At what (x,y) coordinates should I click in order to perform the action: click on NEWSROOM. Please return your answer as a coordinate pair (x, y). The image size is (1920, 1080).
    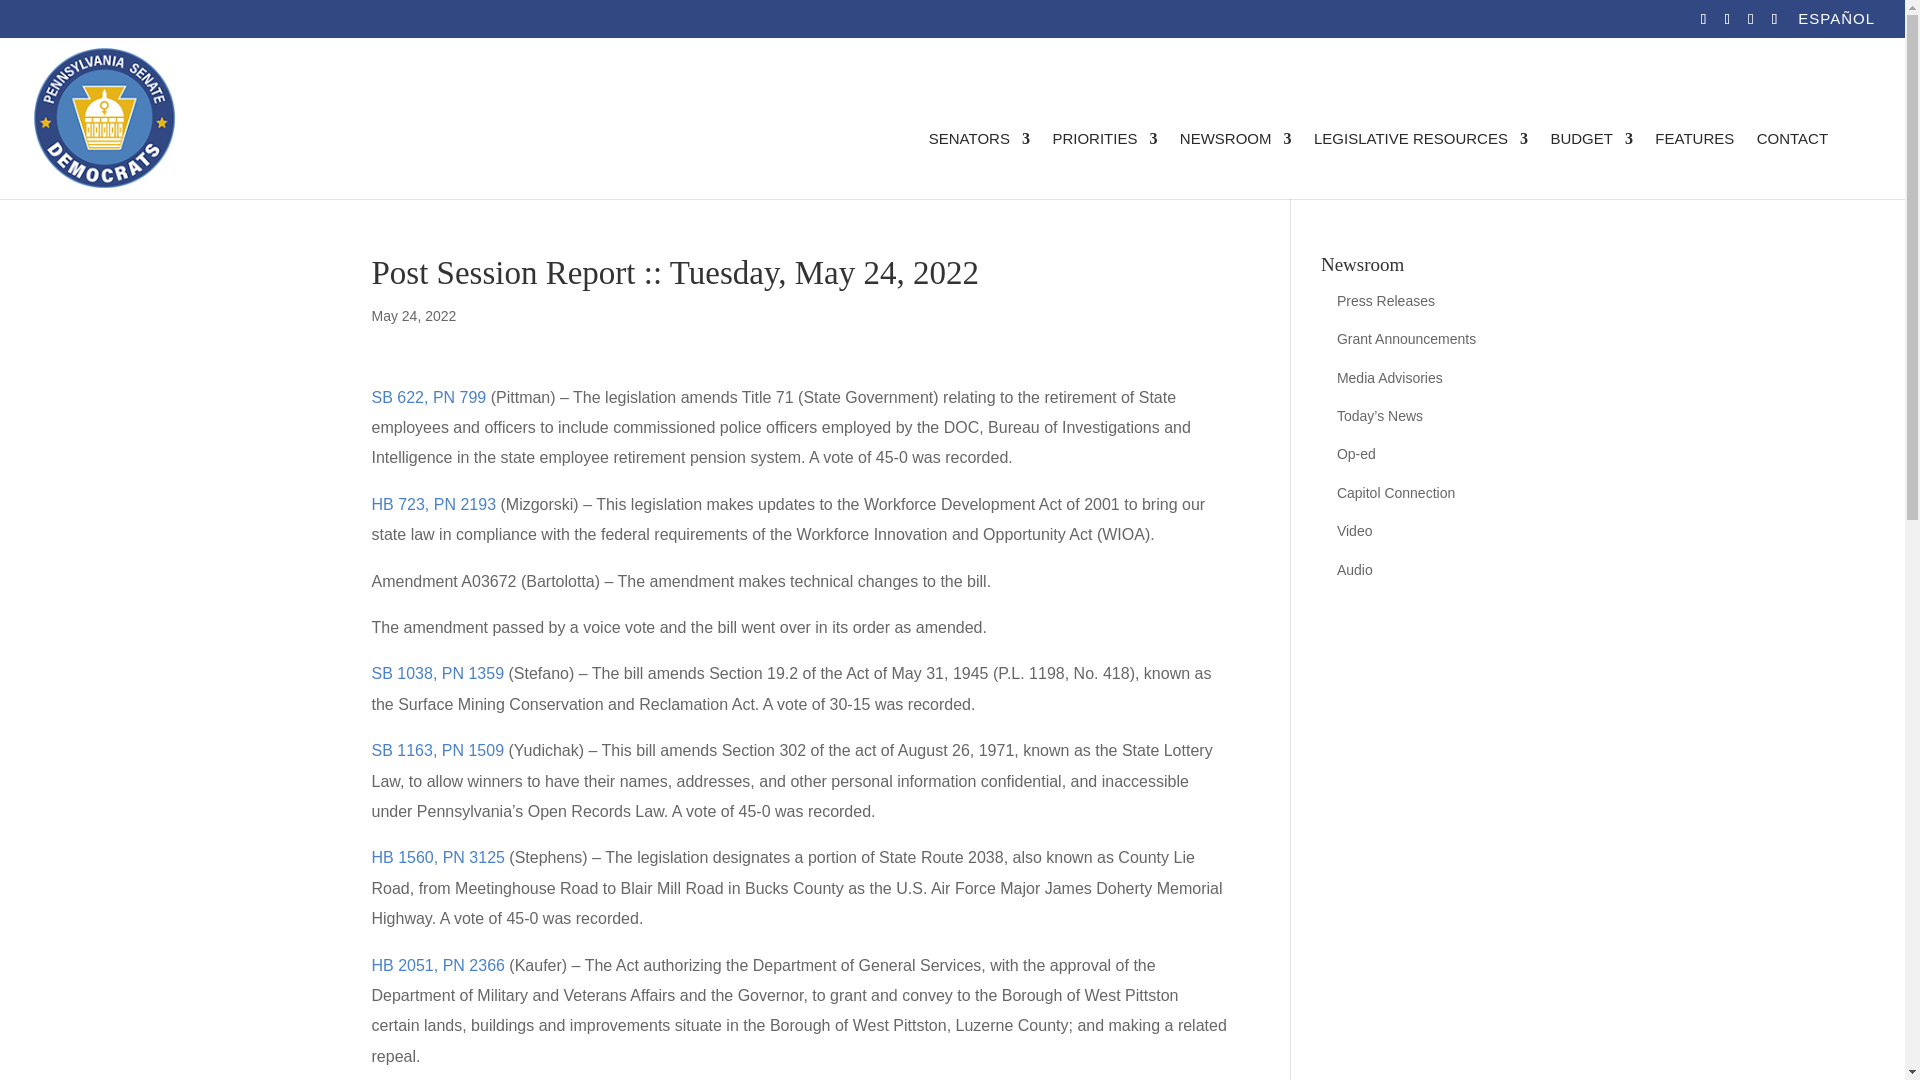
    Looking at the image, I should click on (1236, 164).